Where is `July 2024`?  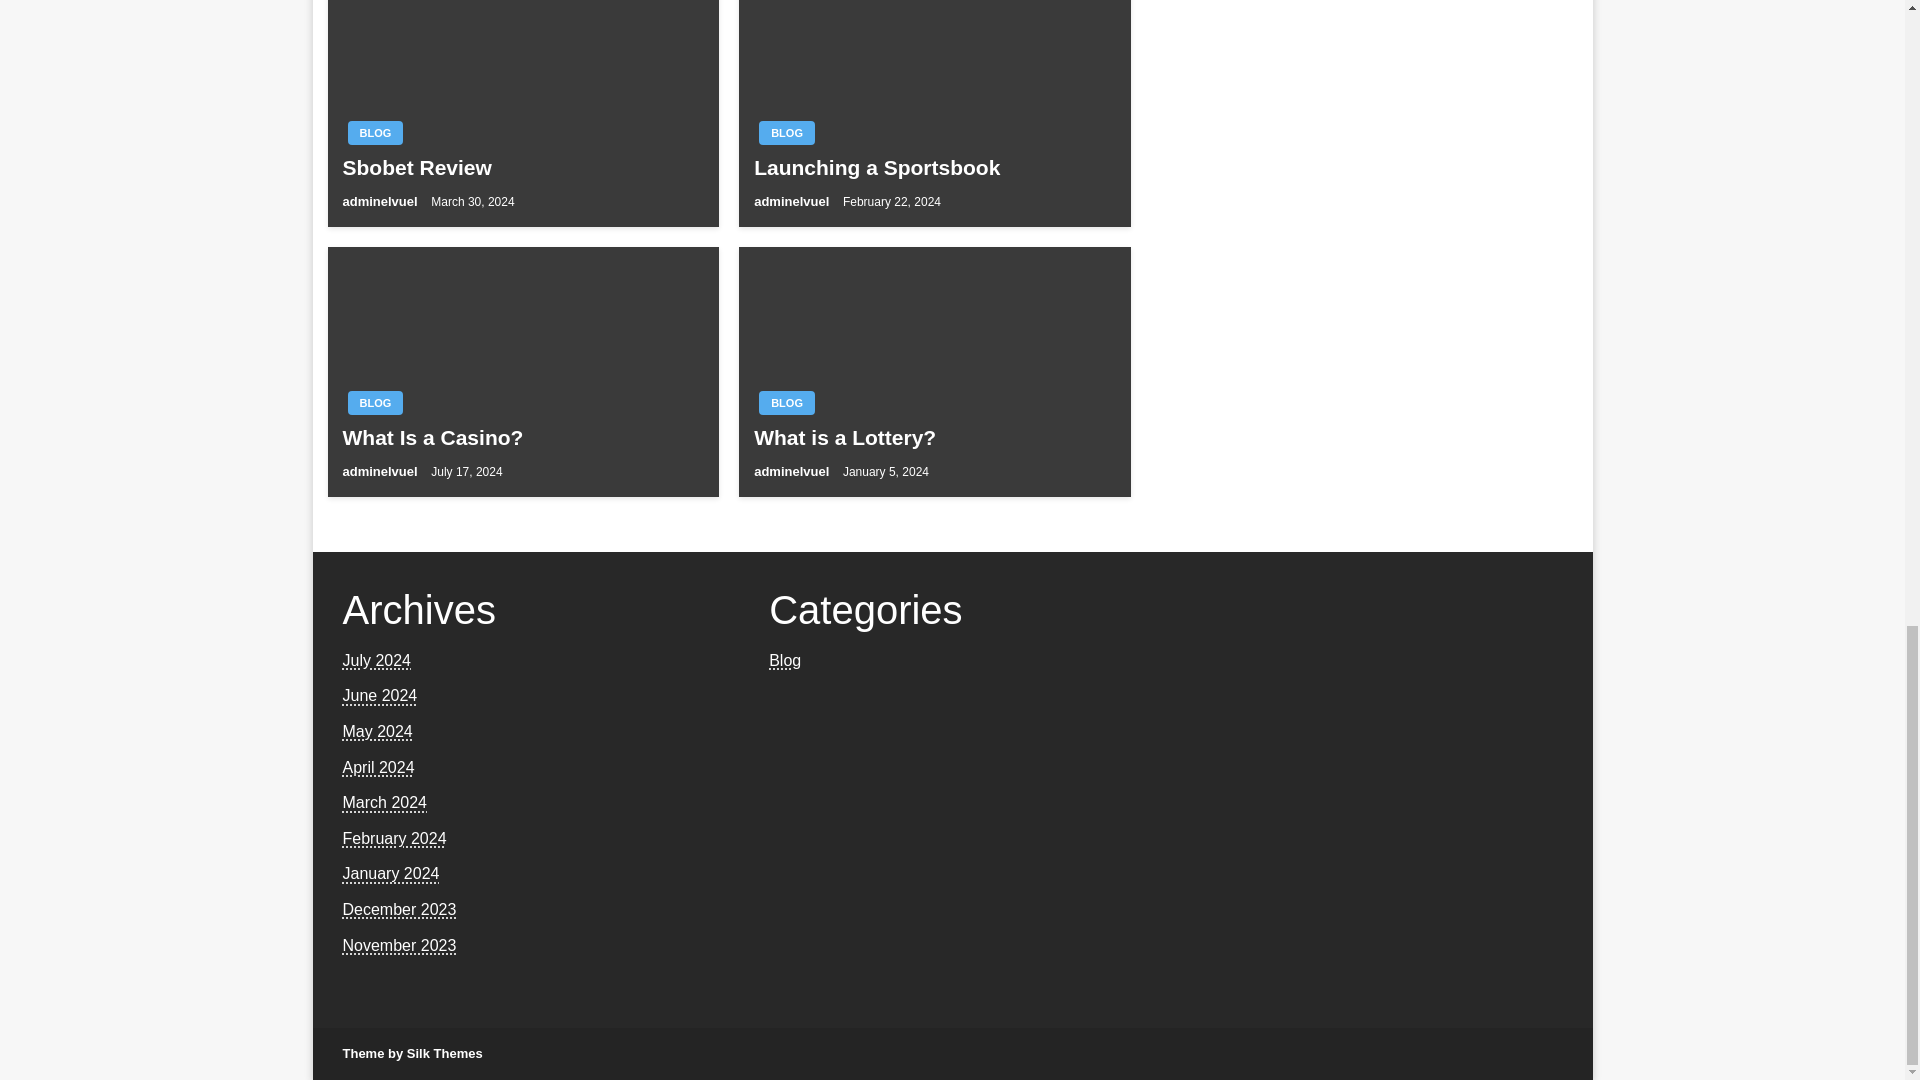 July 2024 is located at coordinates (376, 660).